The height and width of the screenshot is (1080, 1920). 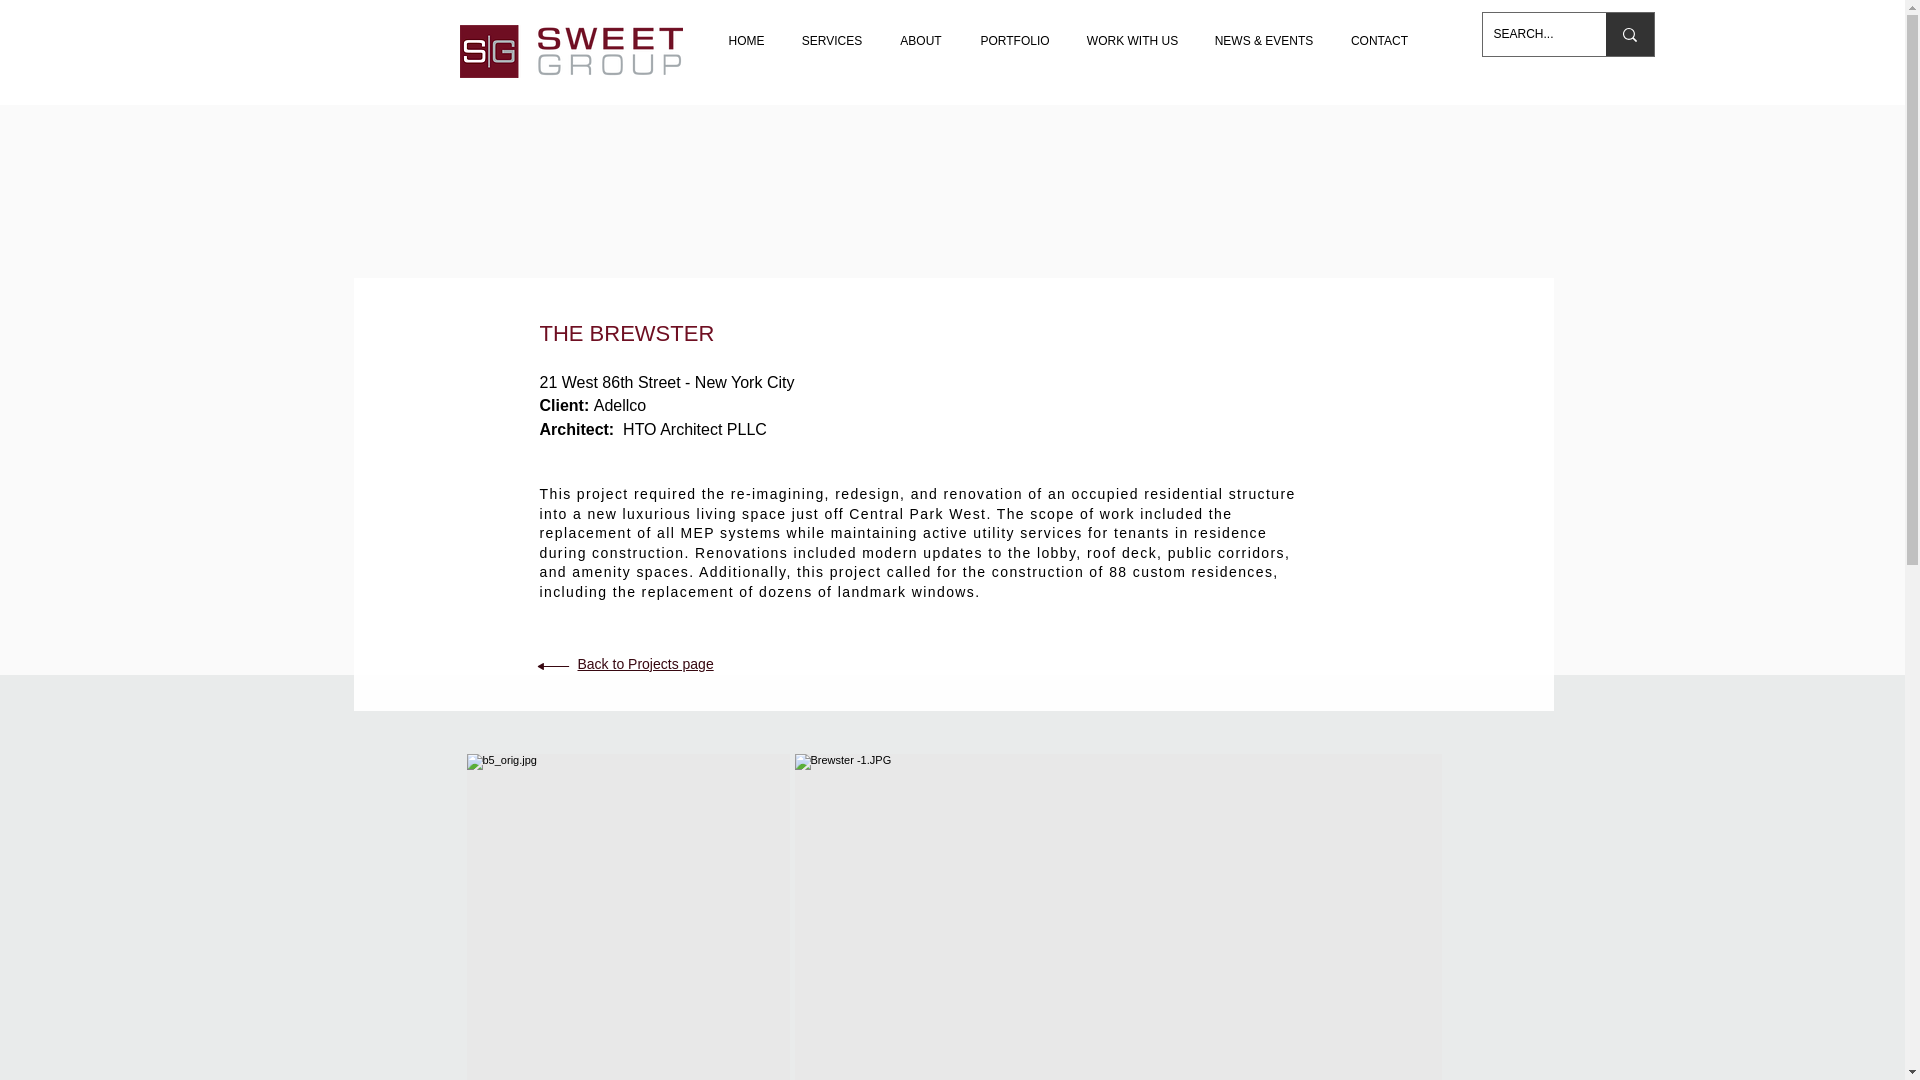 I want to click on HOME, so click(x=746, y=31).